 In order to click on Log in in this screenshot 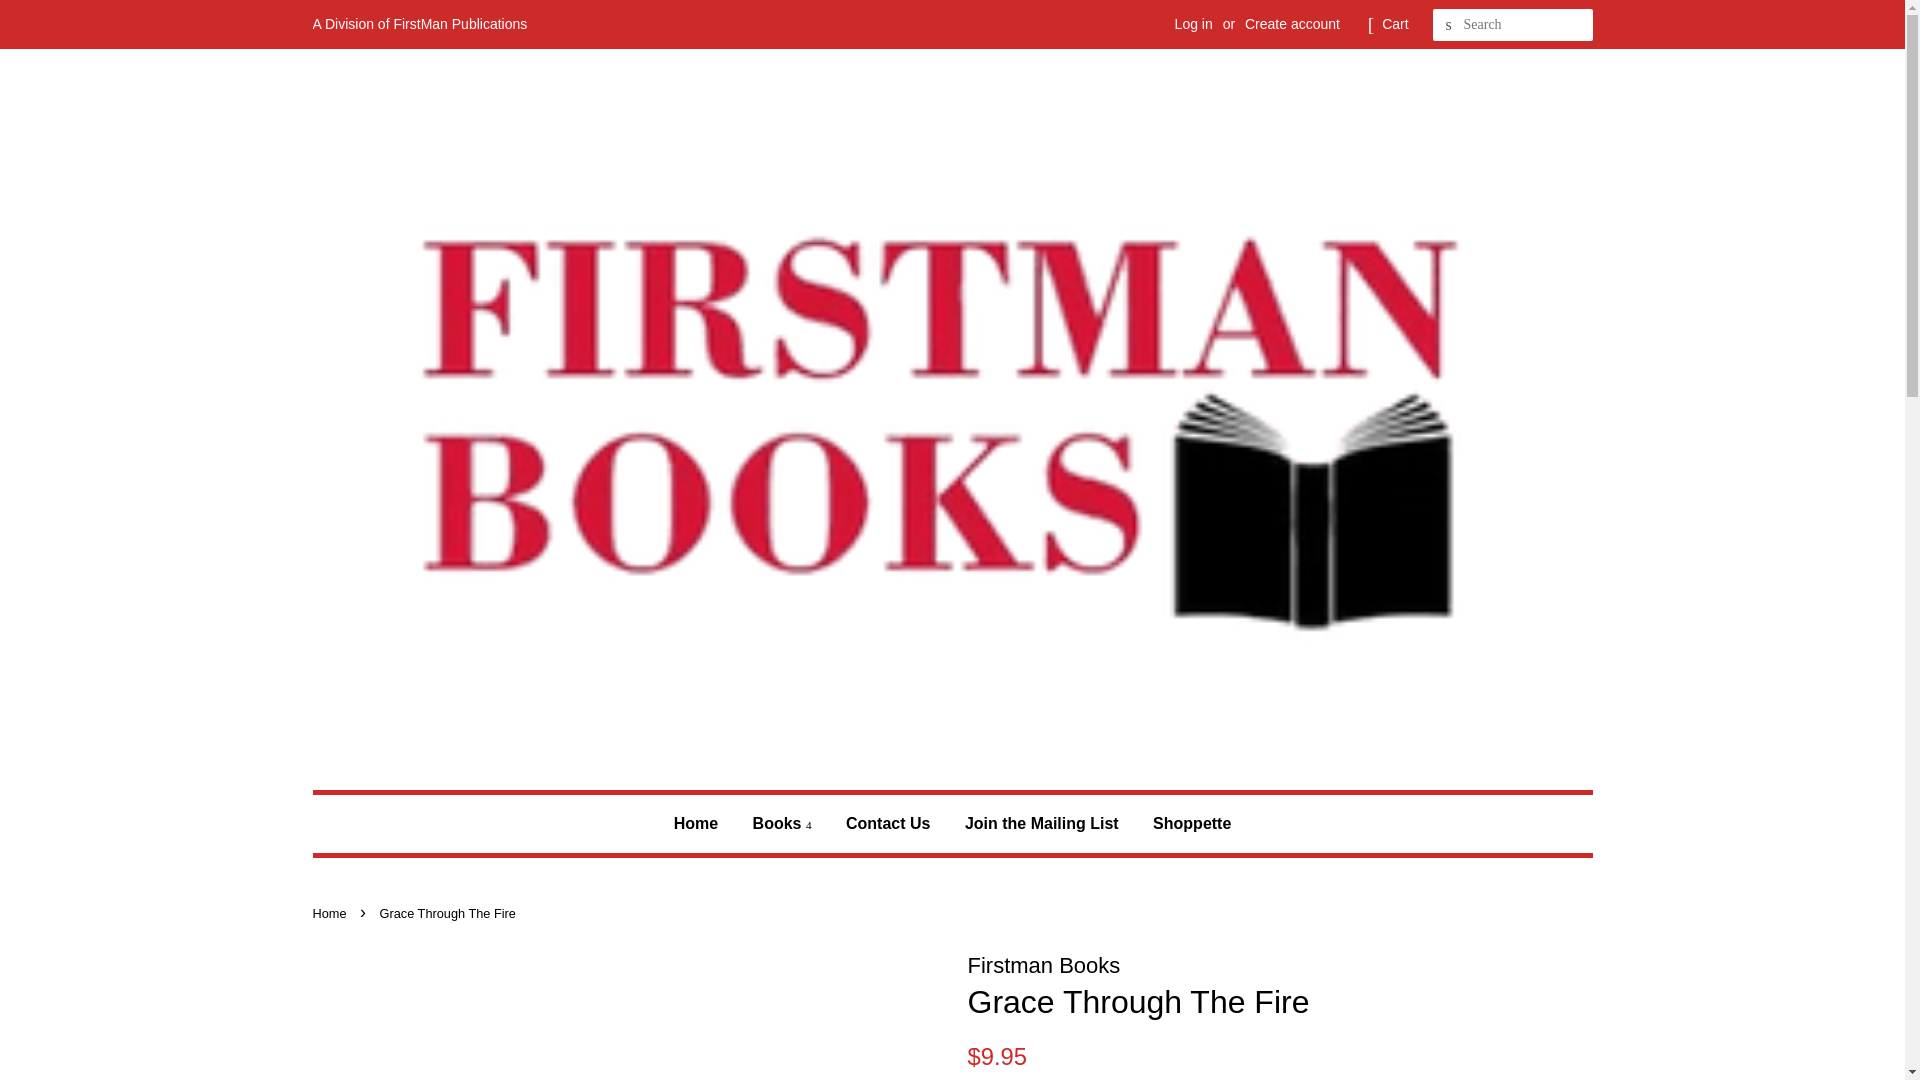, I will do `click(1194, 24)`.